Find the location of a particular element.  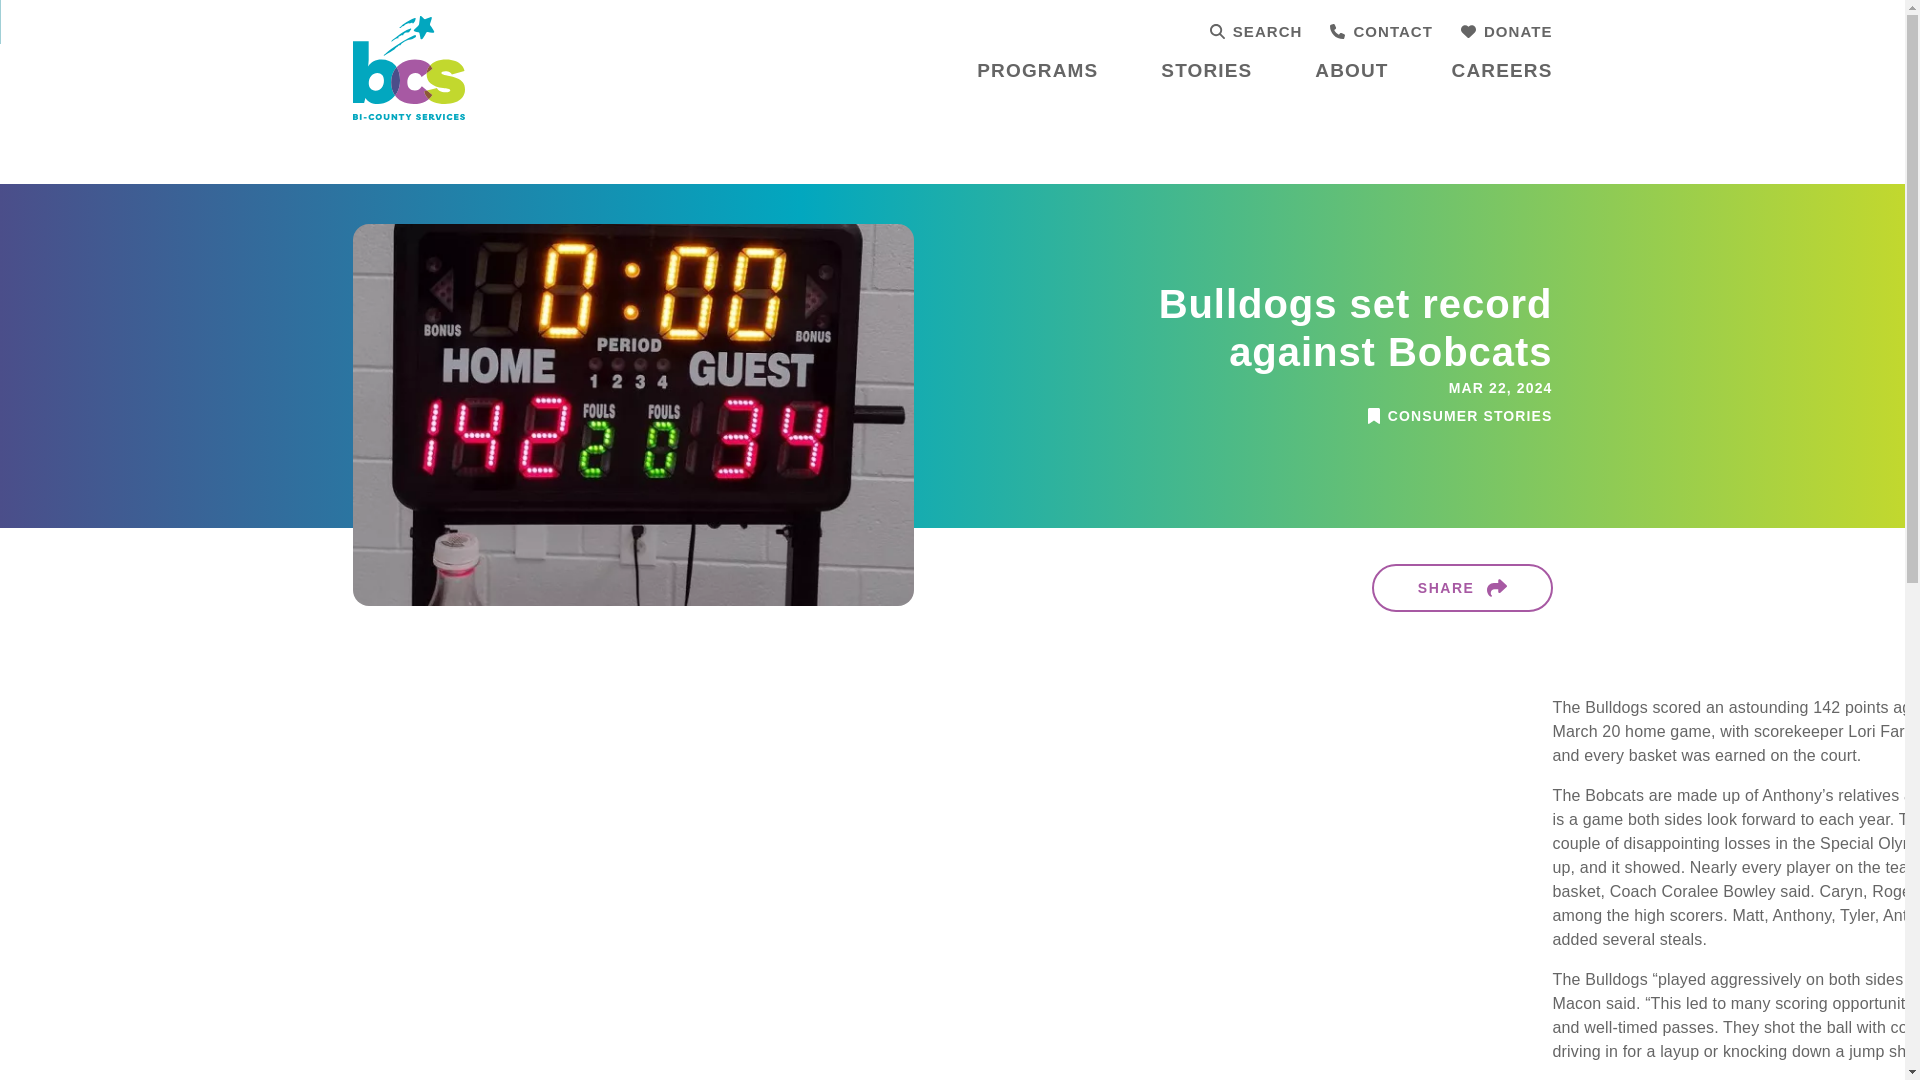

CONTACT is located at coordinates (1381, 32).